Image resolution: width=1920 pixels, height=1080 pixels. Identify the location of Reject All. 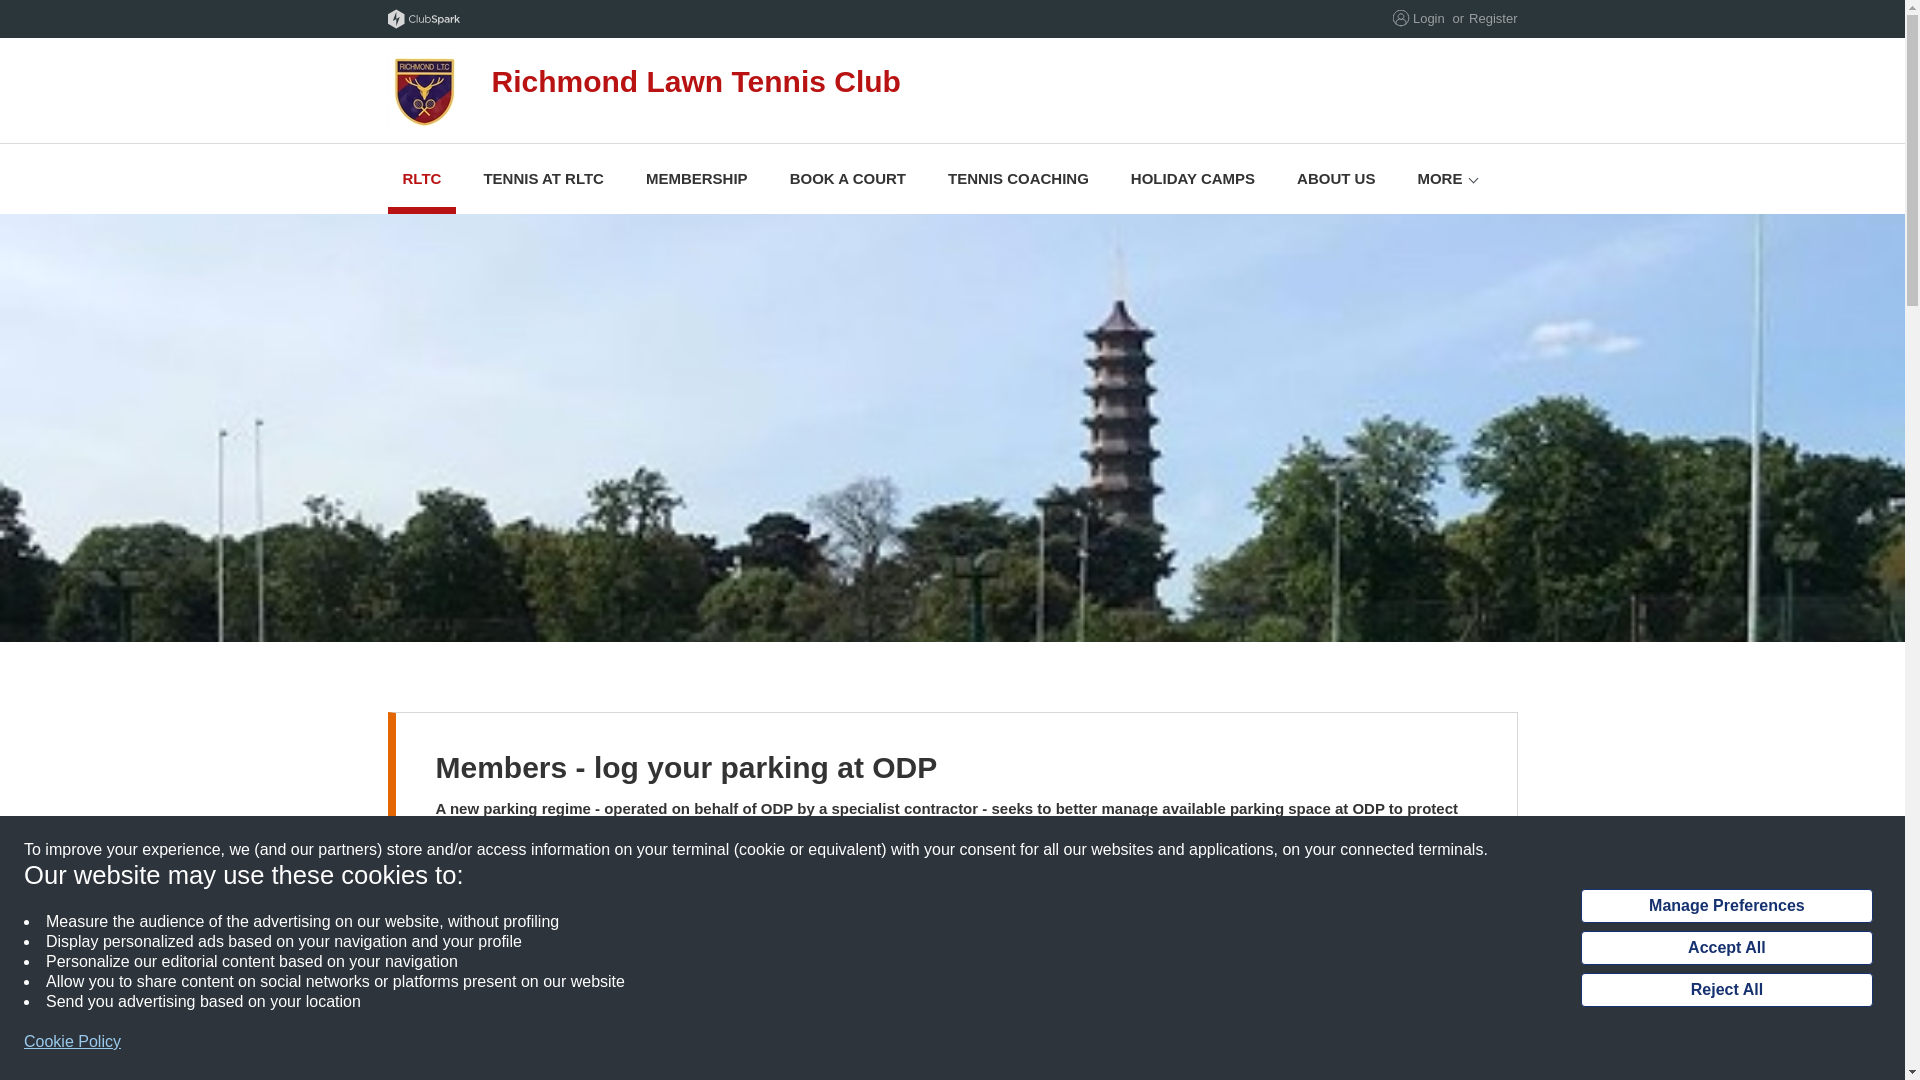
(1726, 990).